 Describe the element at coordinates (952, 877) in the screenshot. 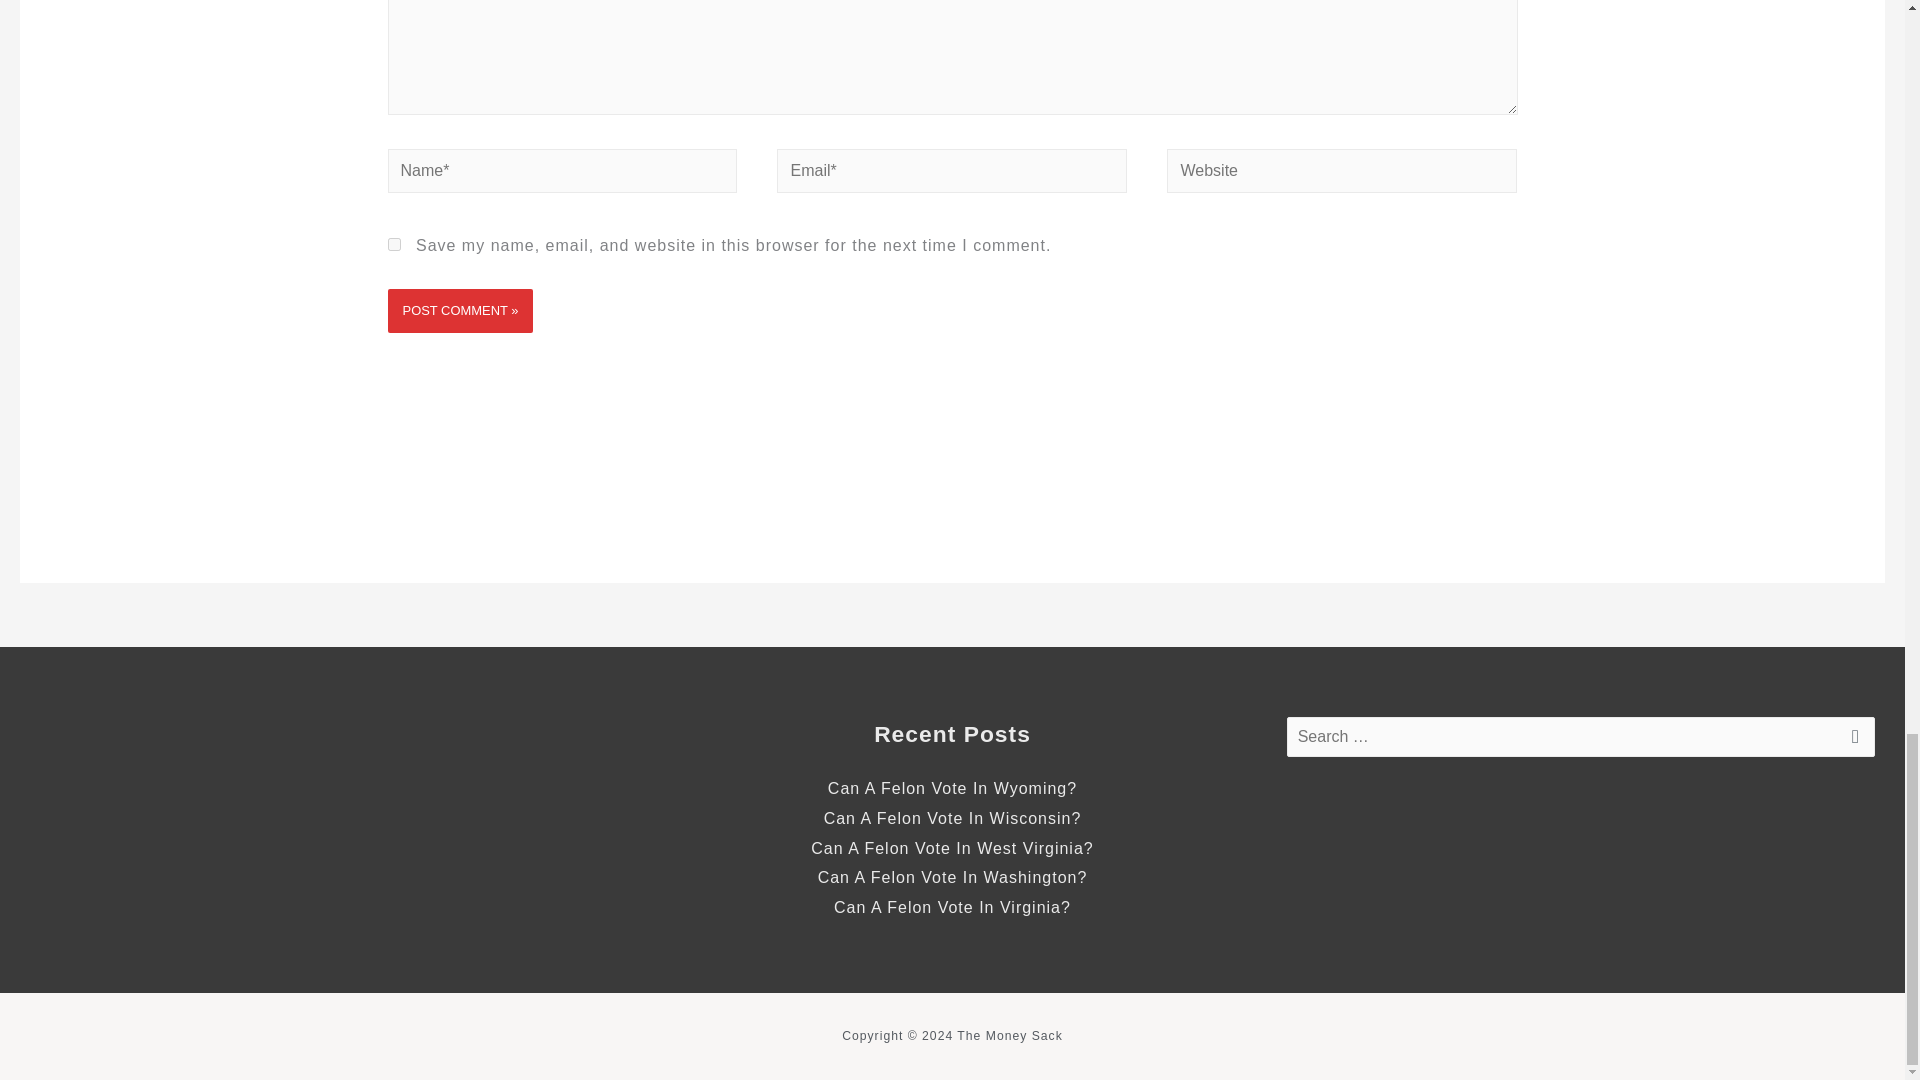

I see `Can A Felon Vote In Washington?` at that location.